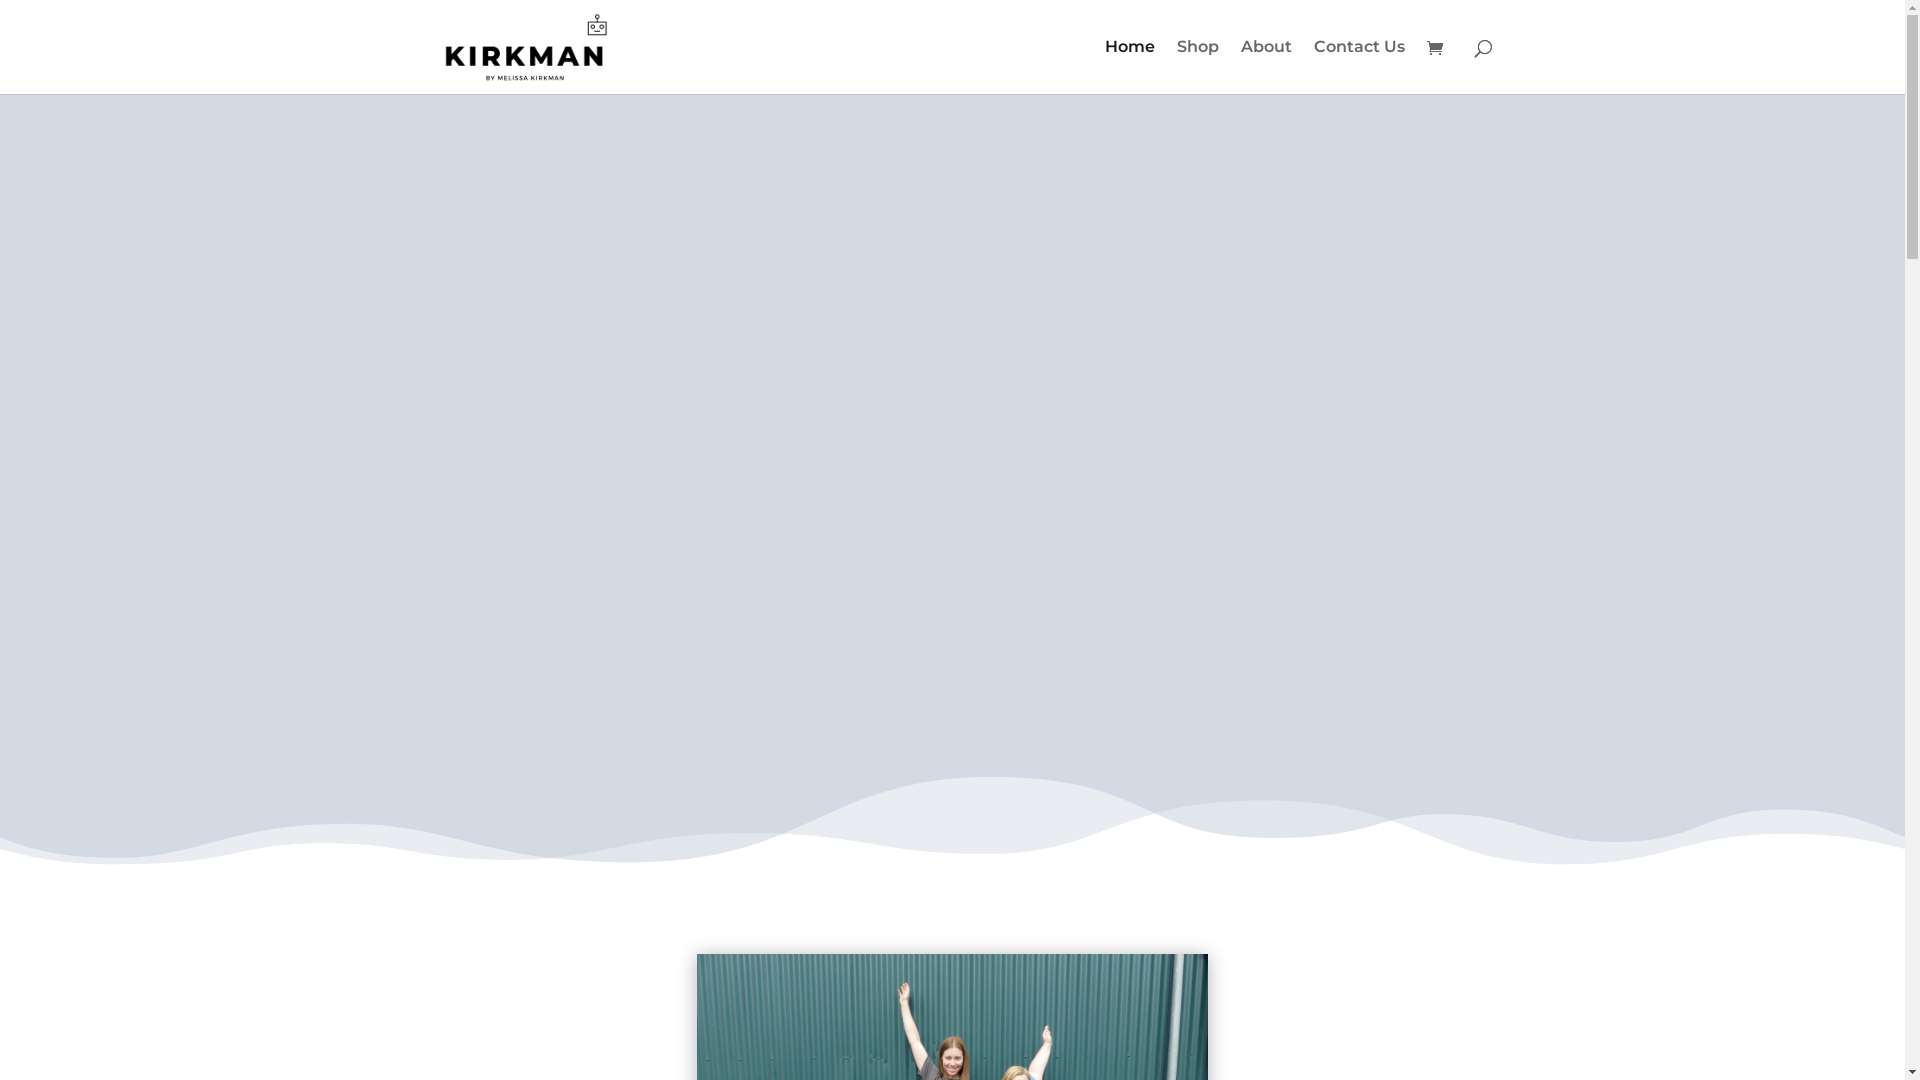 The width and height of the screenshot is (1920, 1080). What do you see at coordinates (1197, 67) in the screenshot?
I see `Shop` at bounding box center [1197, 67].